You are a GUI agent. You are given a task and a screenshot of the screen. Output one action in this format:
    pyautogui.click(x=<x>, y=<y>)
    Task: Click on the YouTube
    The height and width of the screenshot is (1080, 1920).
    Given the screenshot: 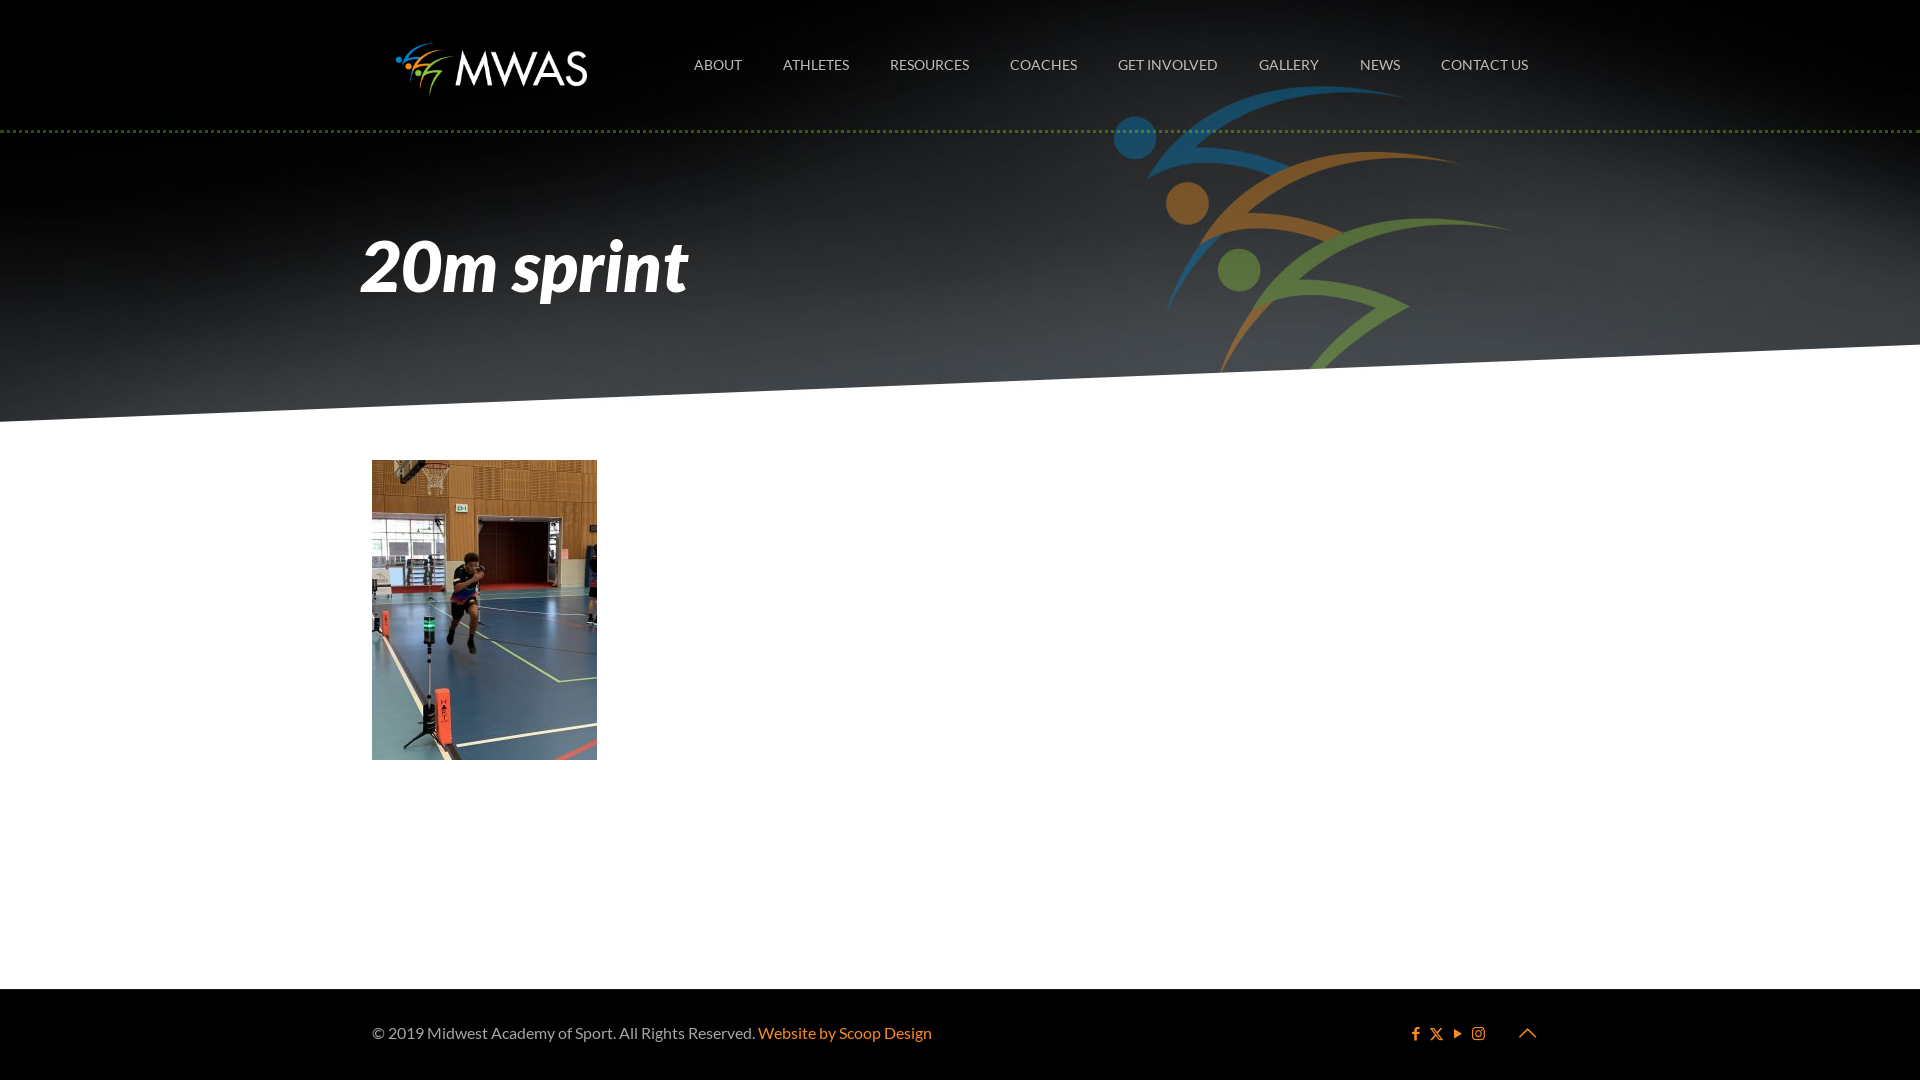 What is the action you would take?
    pyautogui.click(x=1458, y=1033)
    